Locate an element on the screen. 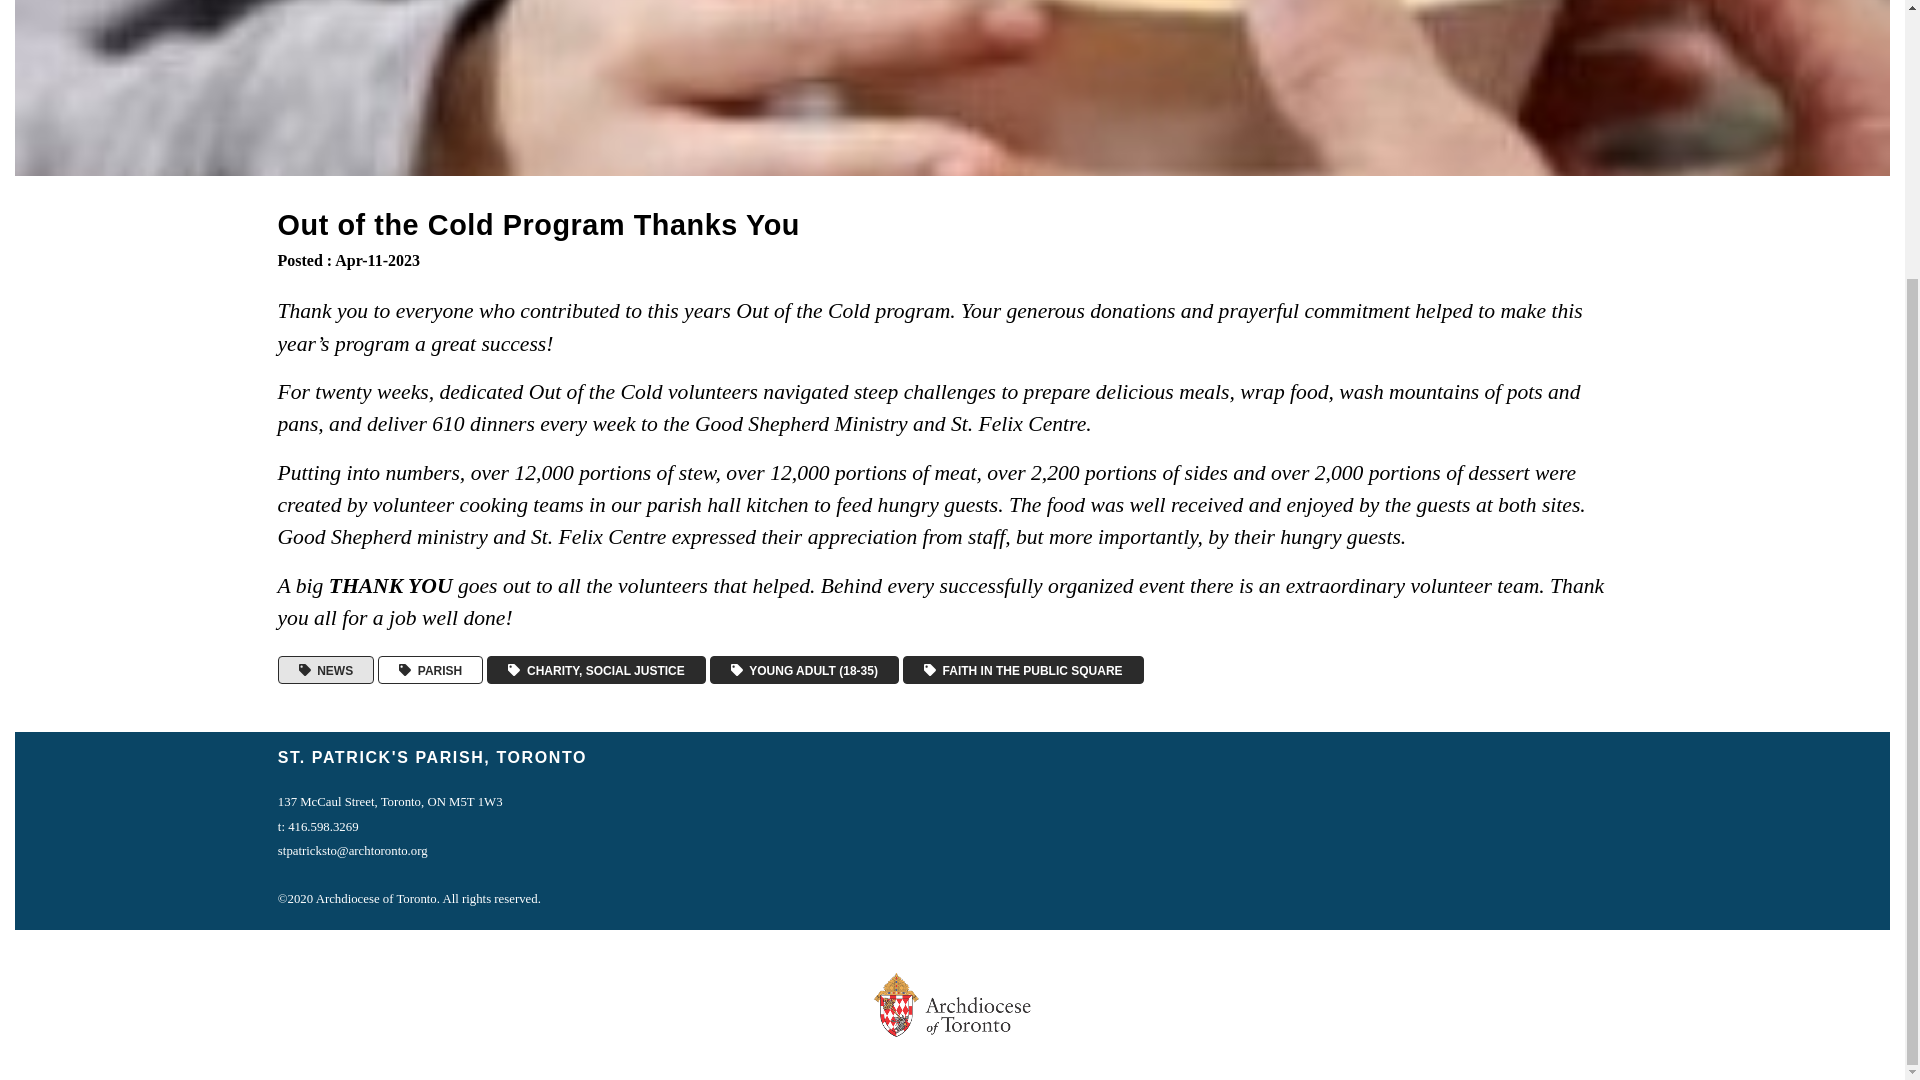 This screenshot has width=1920, height=1080. Get directions is located at coordinates (390, 801).